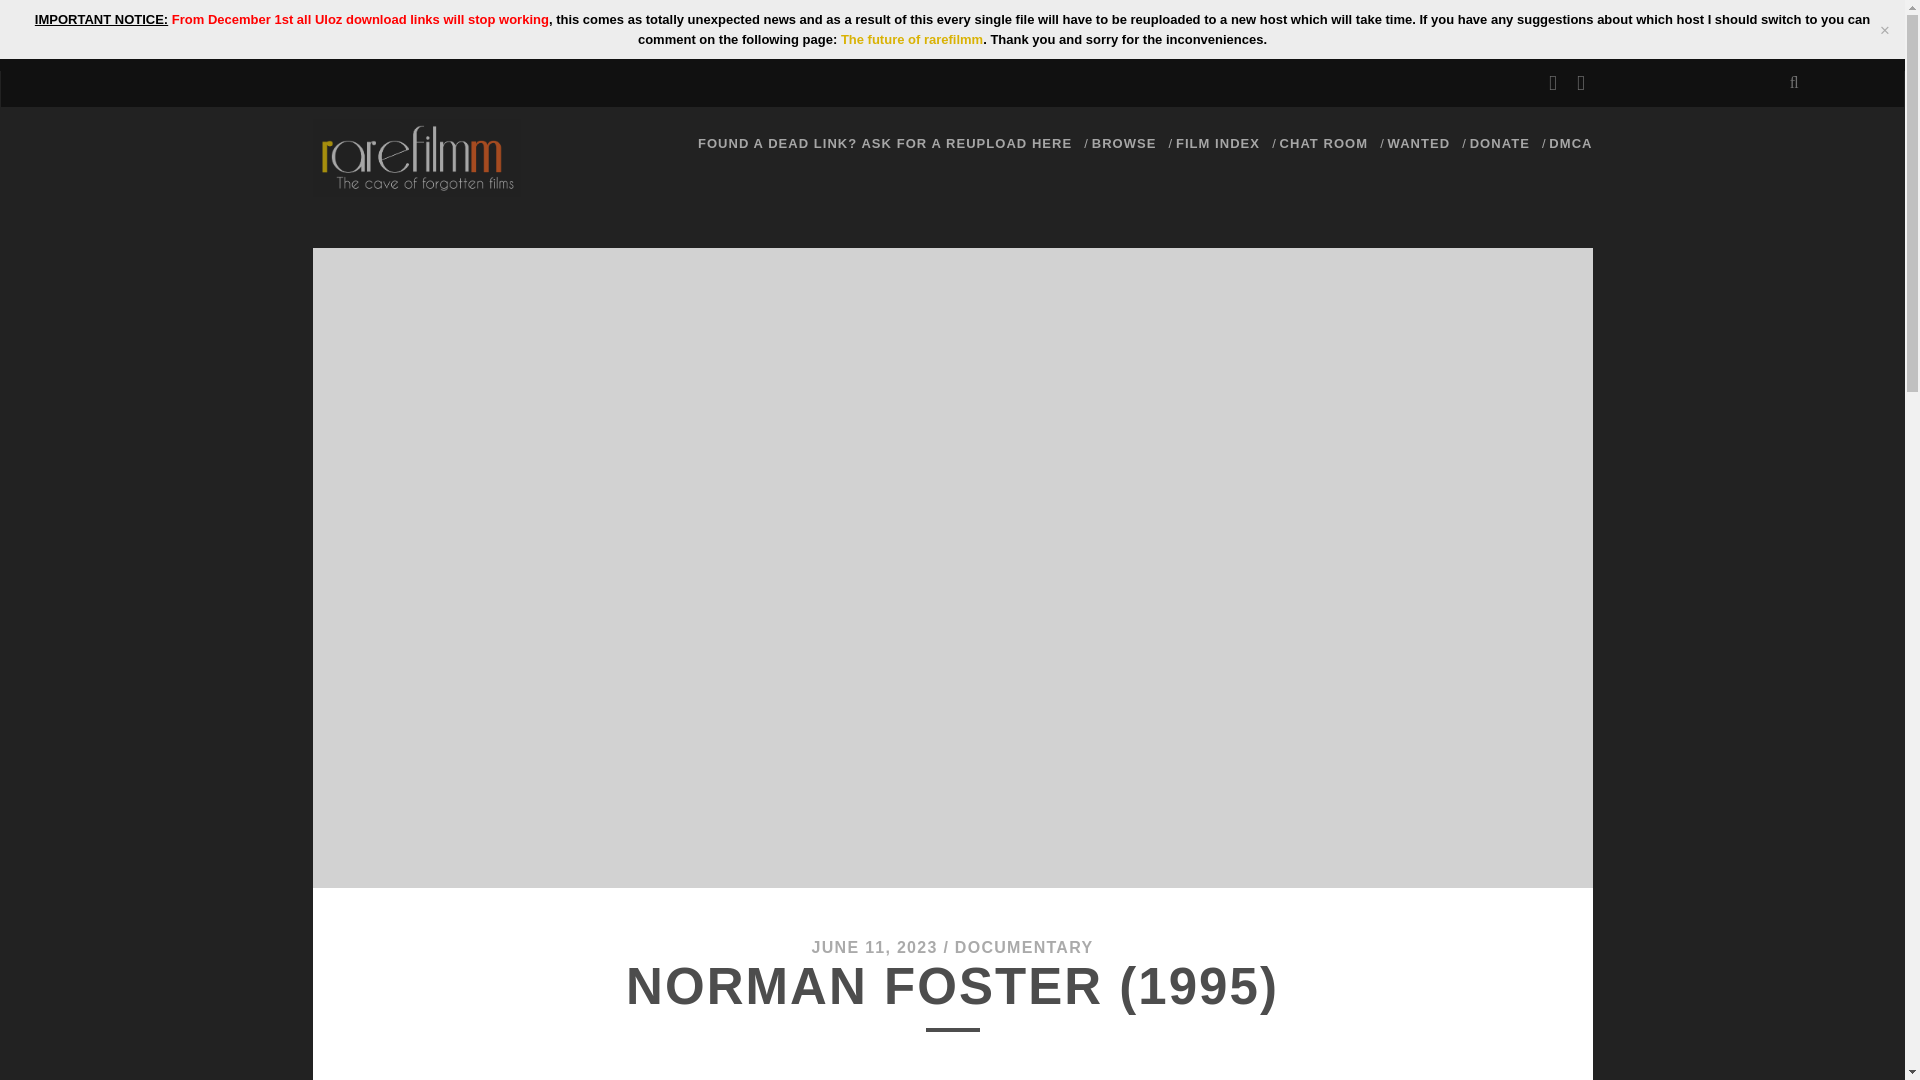  What do you see at coordinates (1500, 143) in the screenshot?
I see `DONATE` at bounding box center [1500, 143].